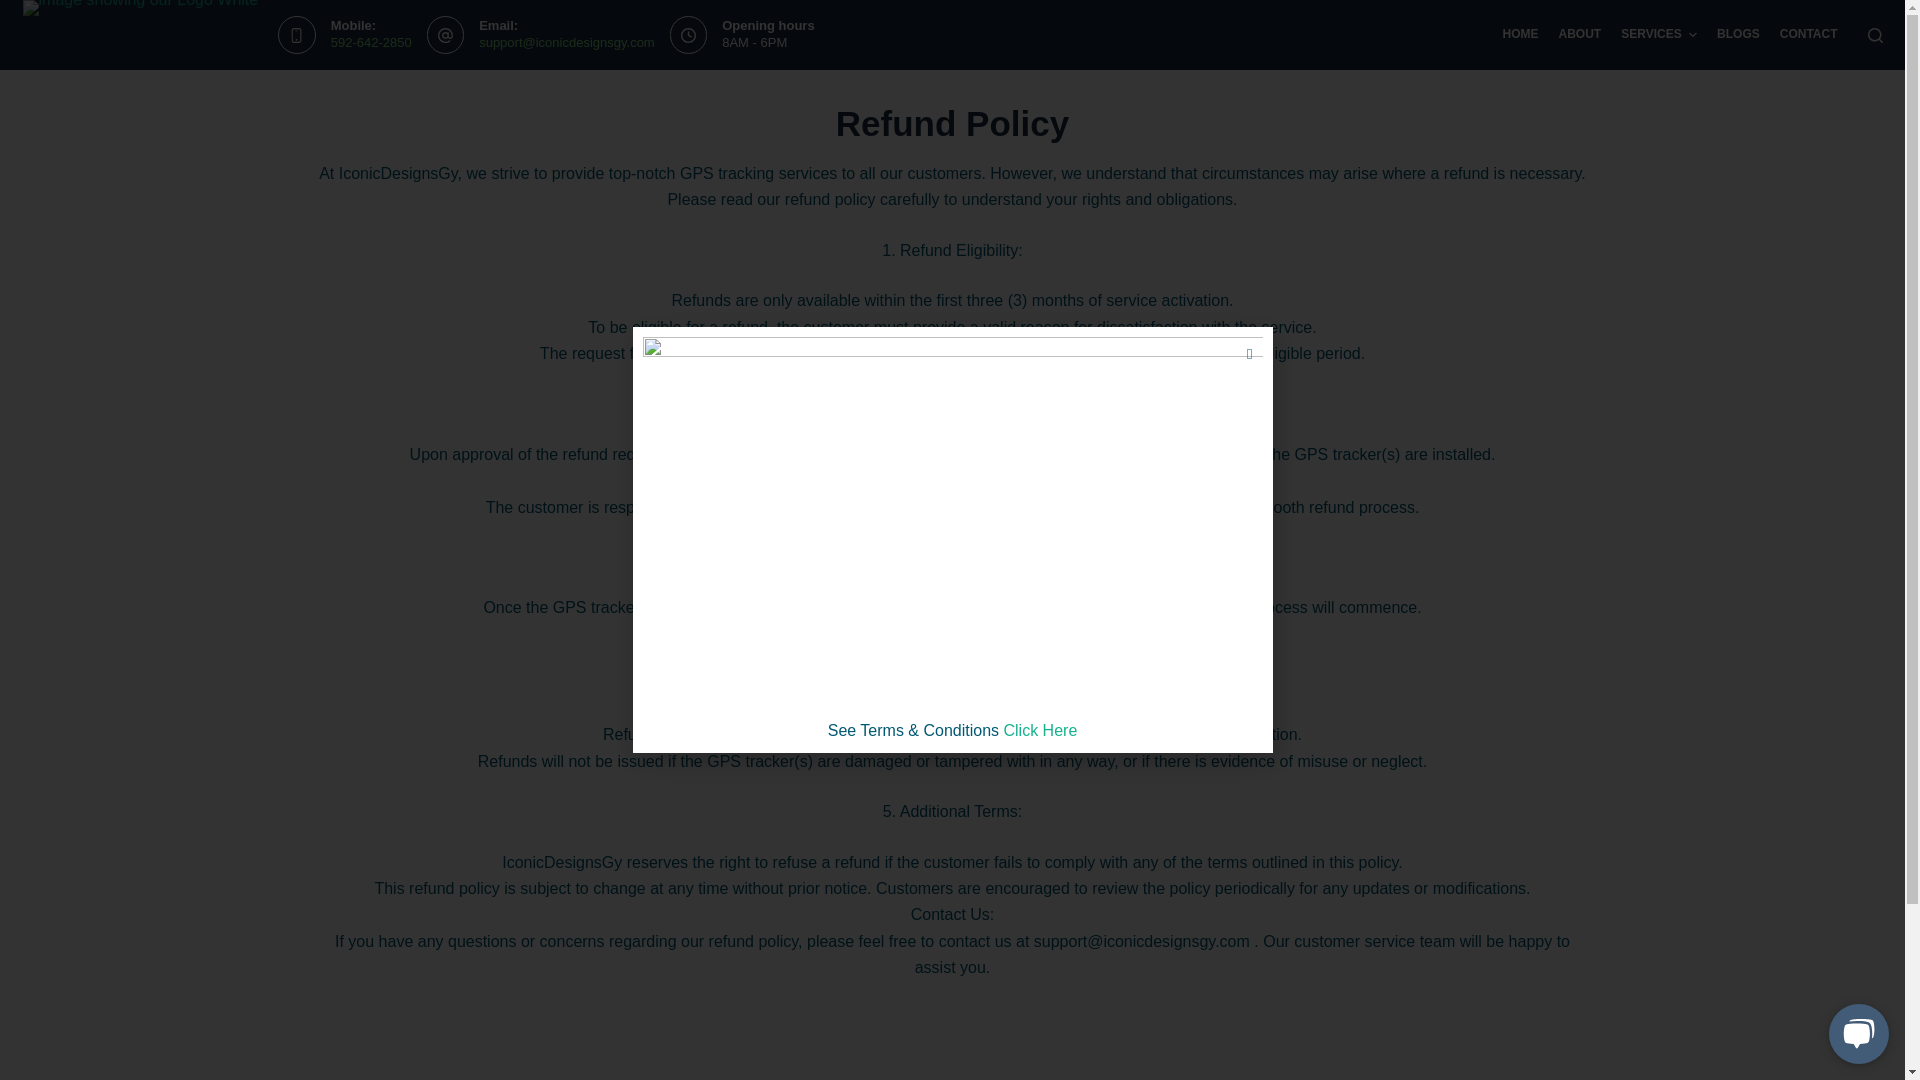  I want to click on Skip to content, so click(20, 10).